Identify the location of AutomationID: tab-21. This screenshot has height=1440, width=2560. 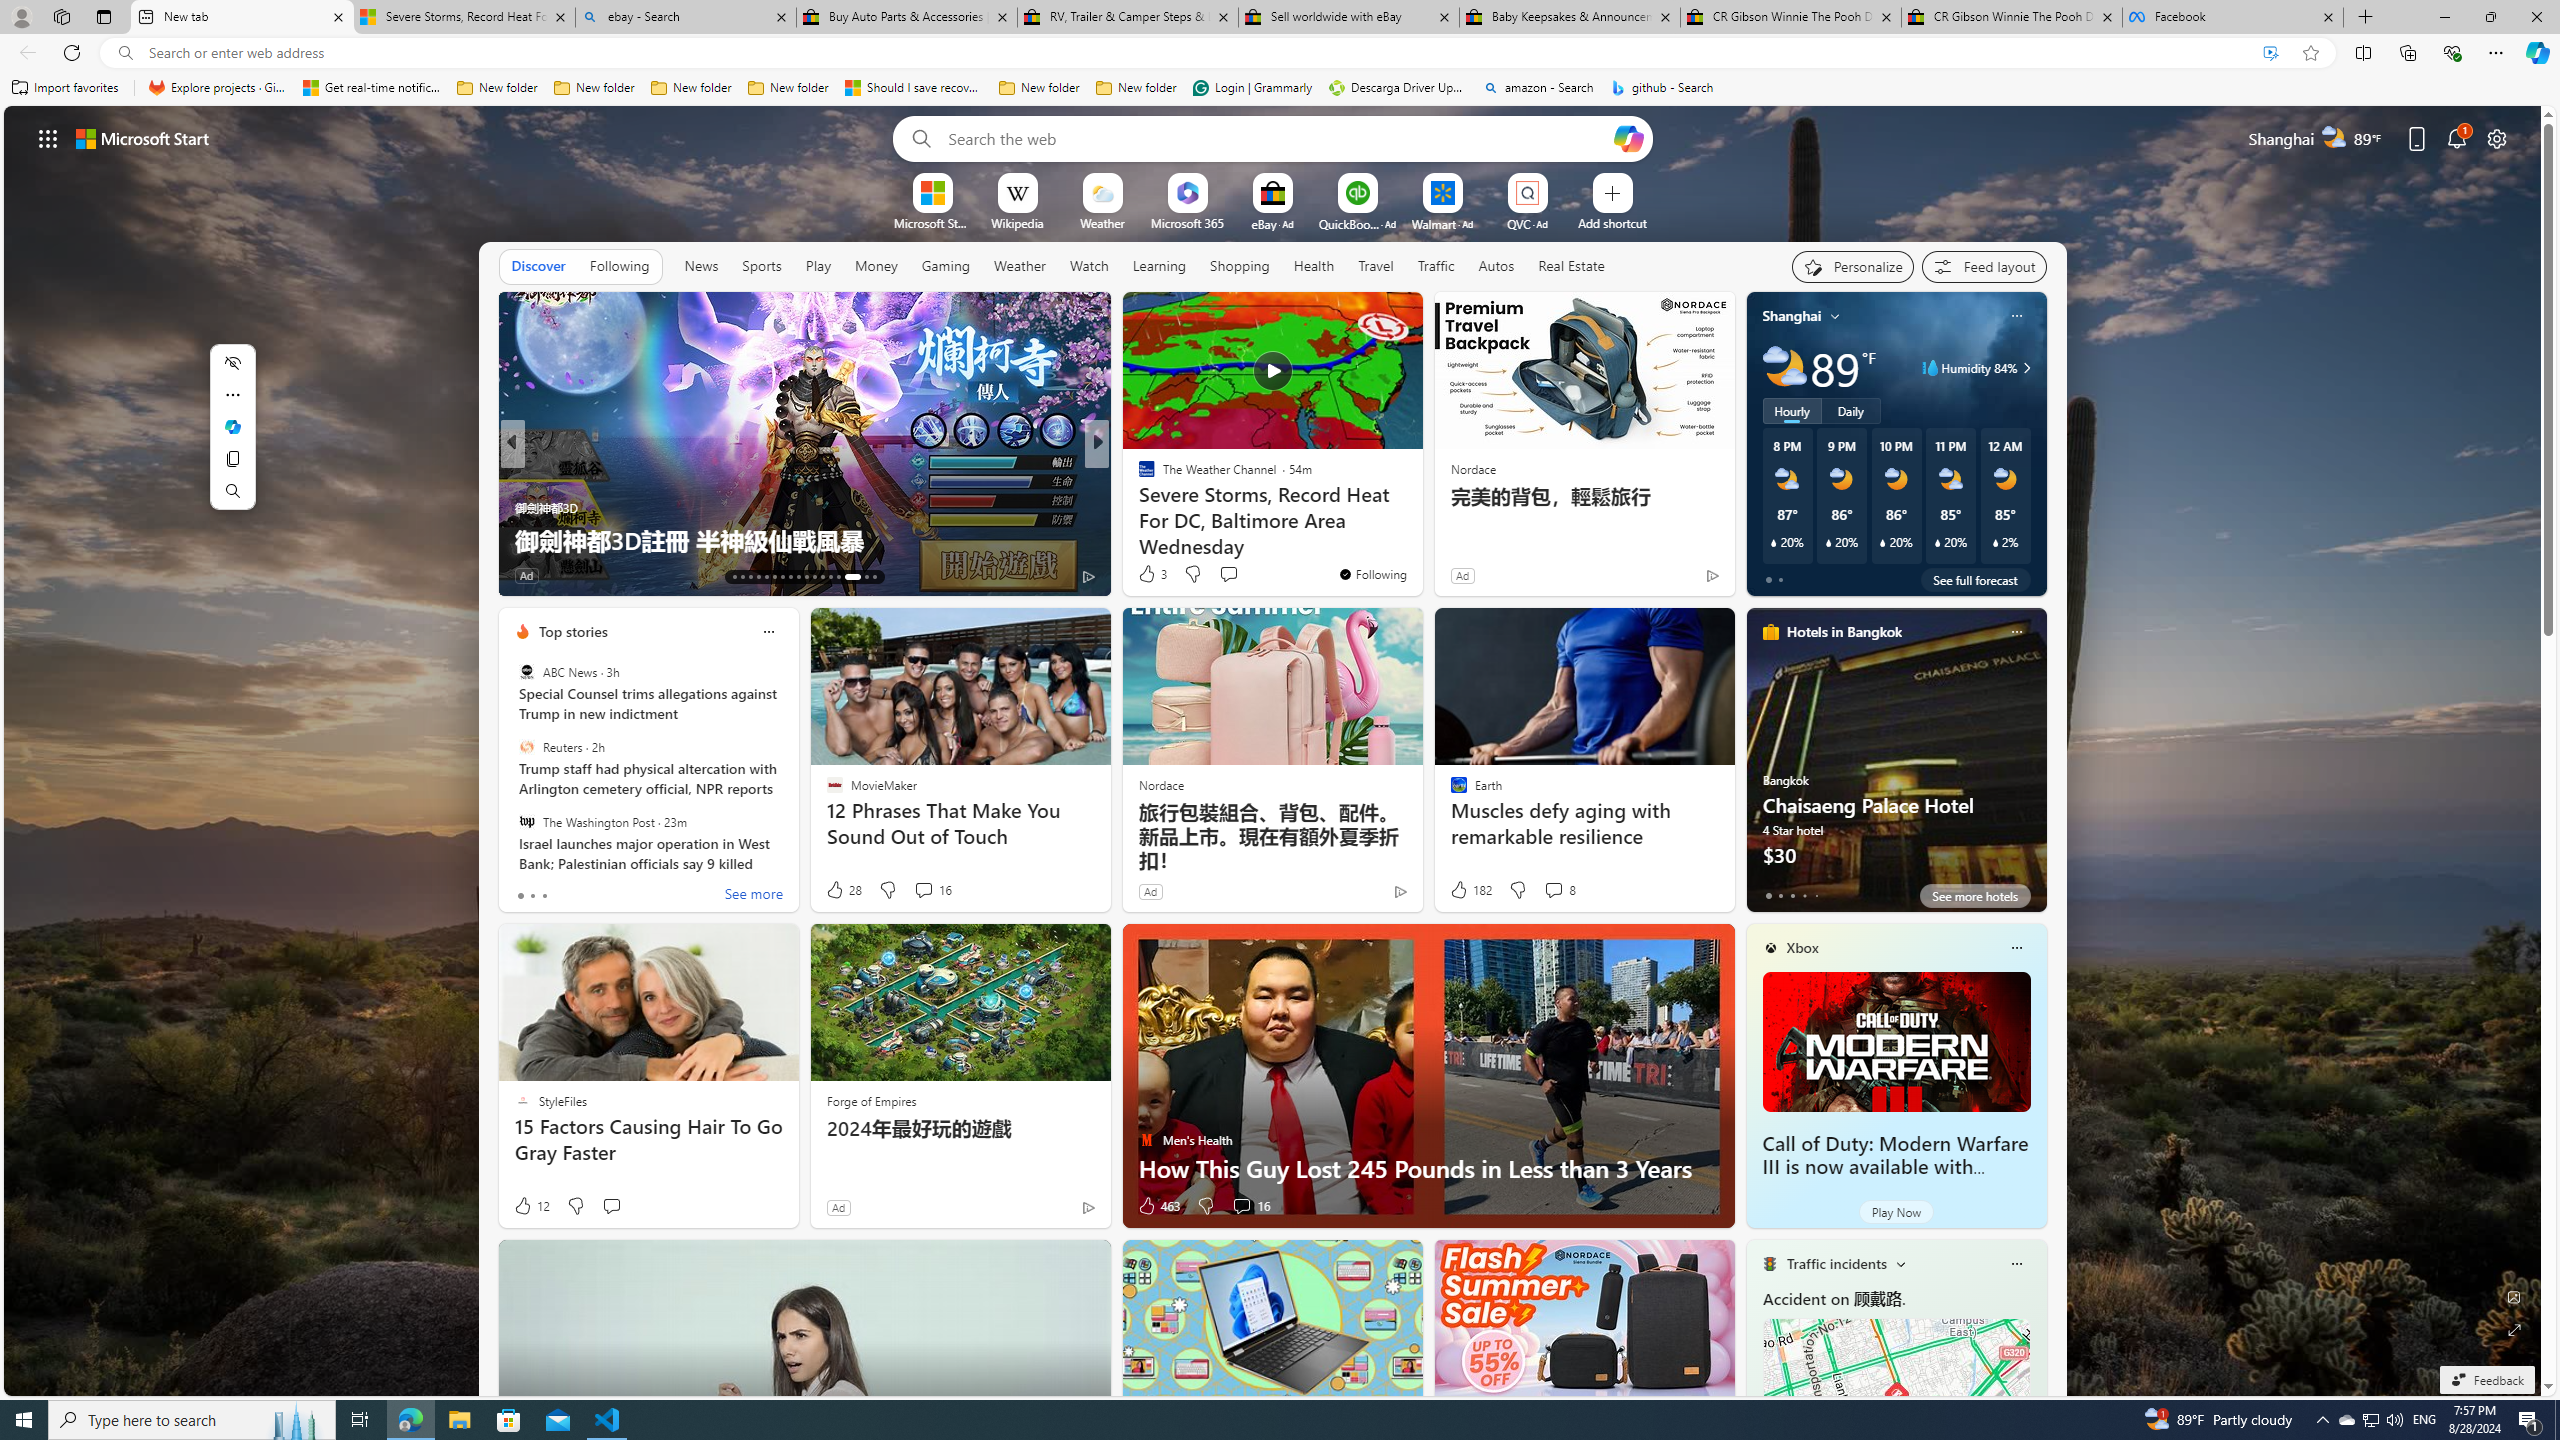
(798, 577).